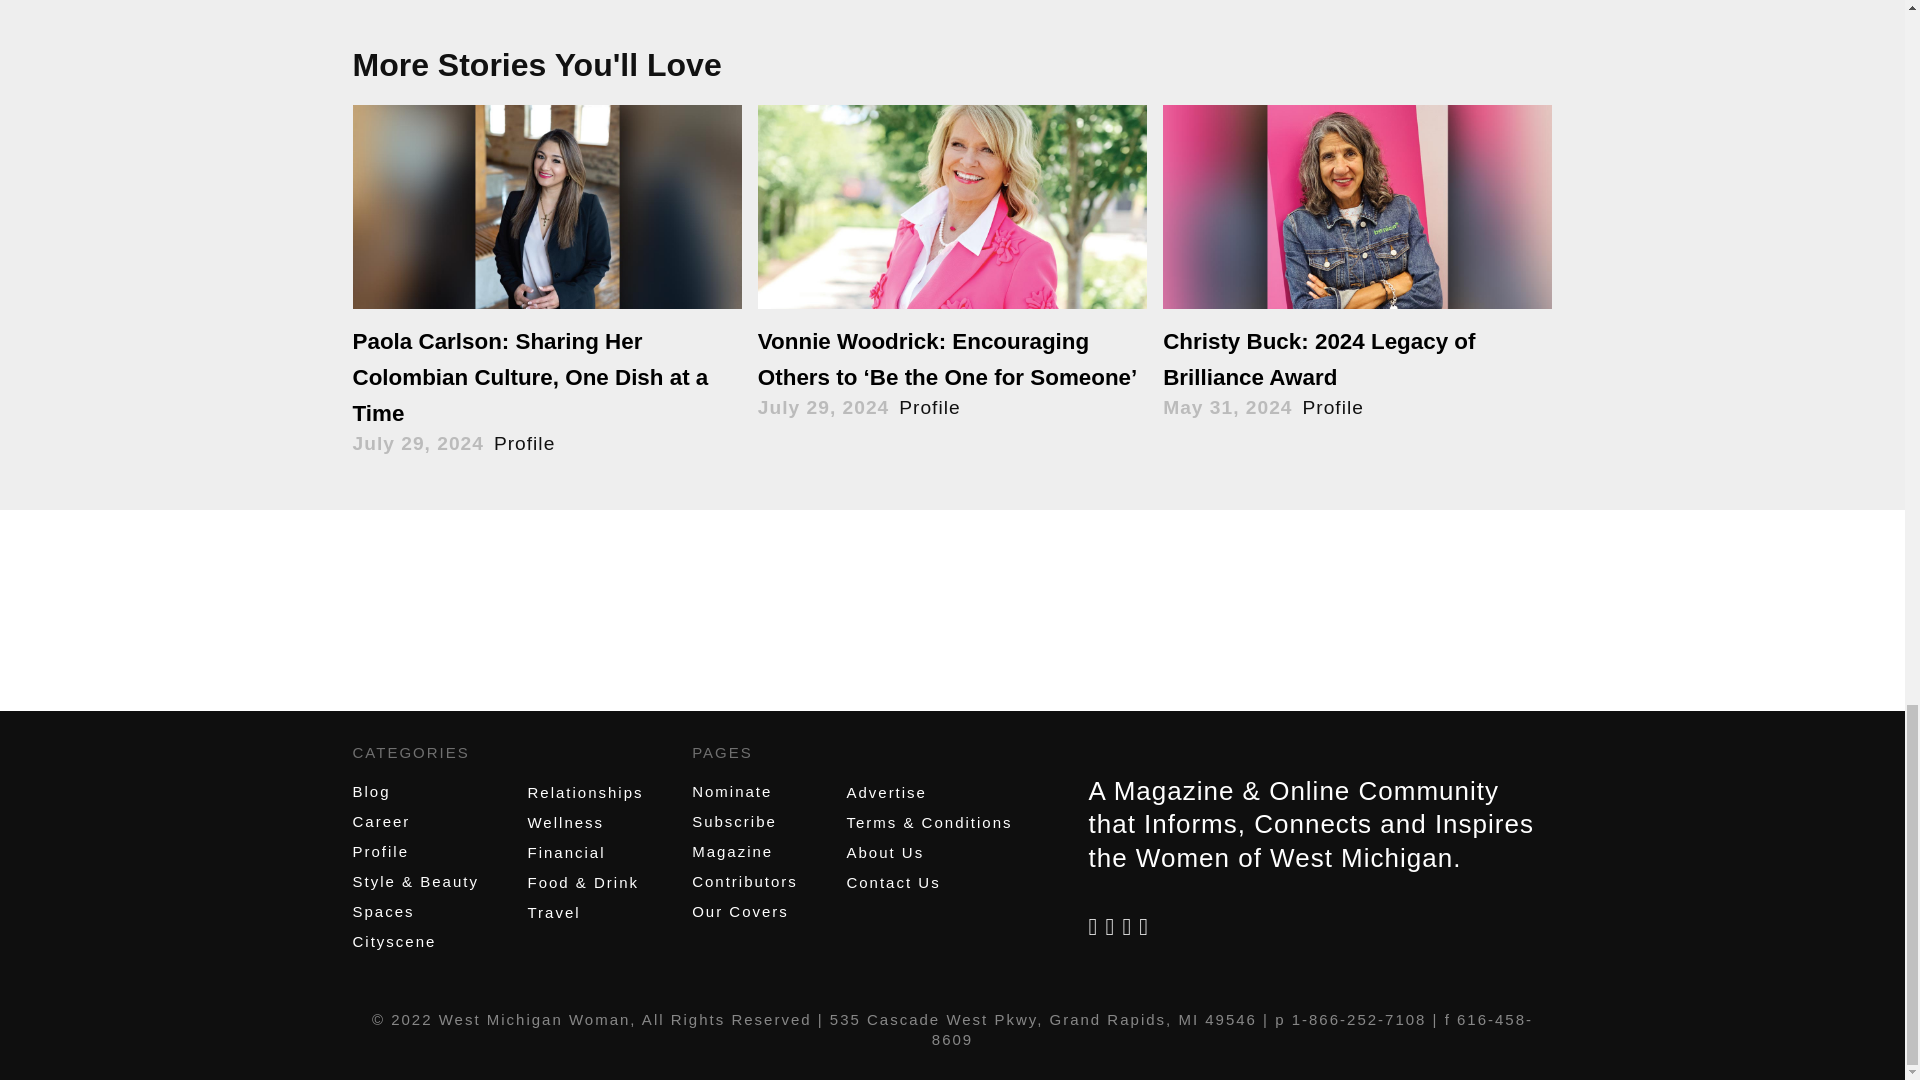 This screenshot has height=1080, width=1920. Describe the element at coordinates (565, 822) in the screenshot. I see `Wellness` at that location.